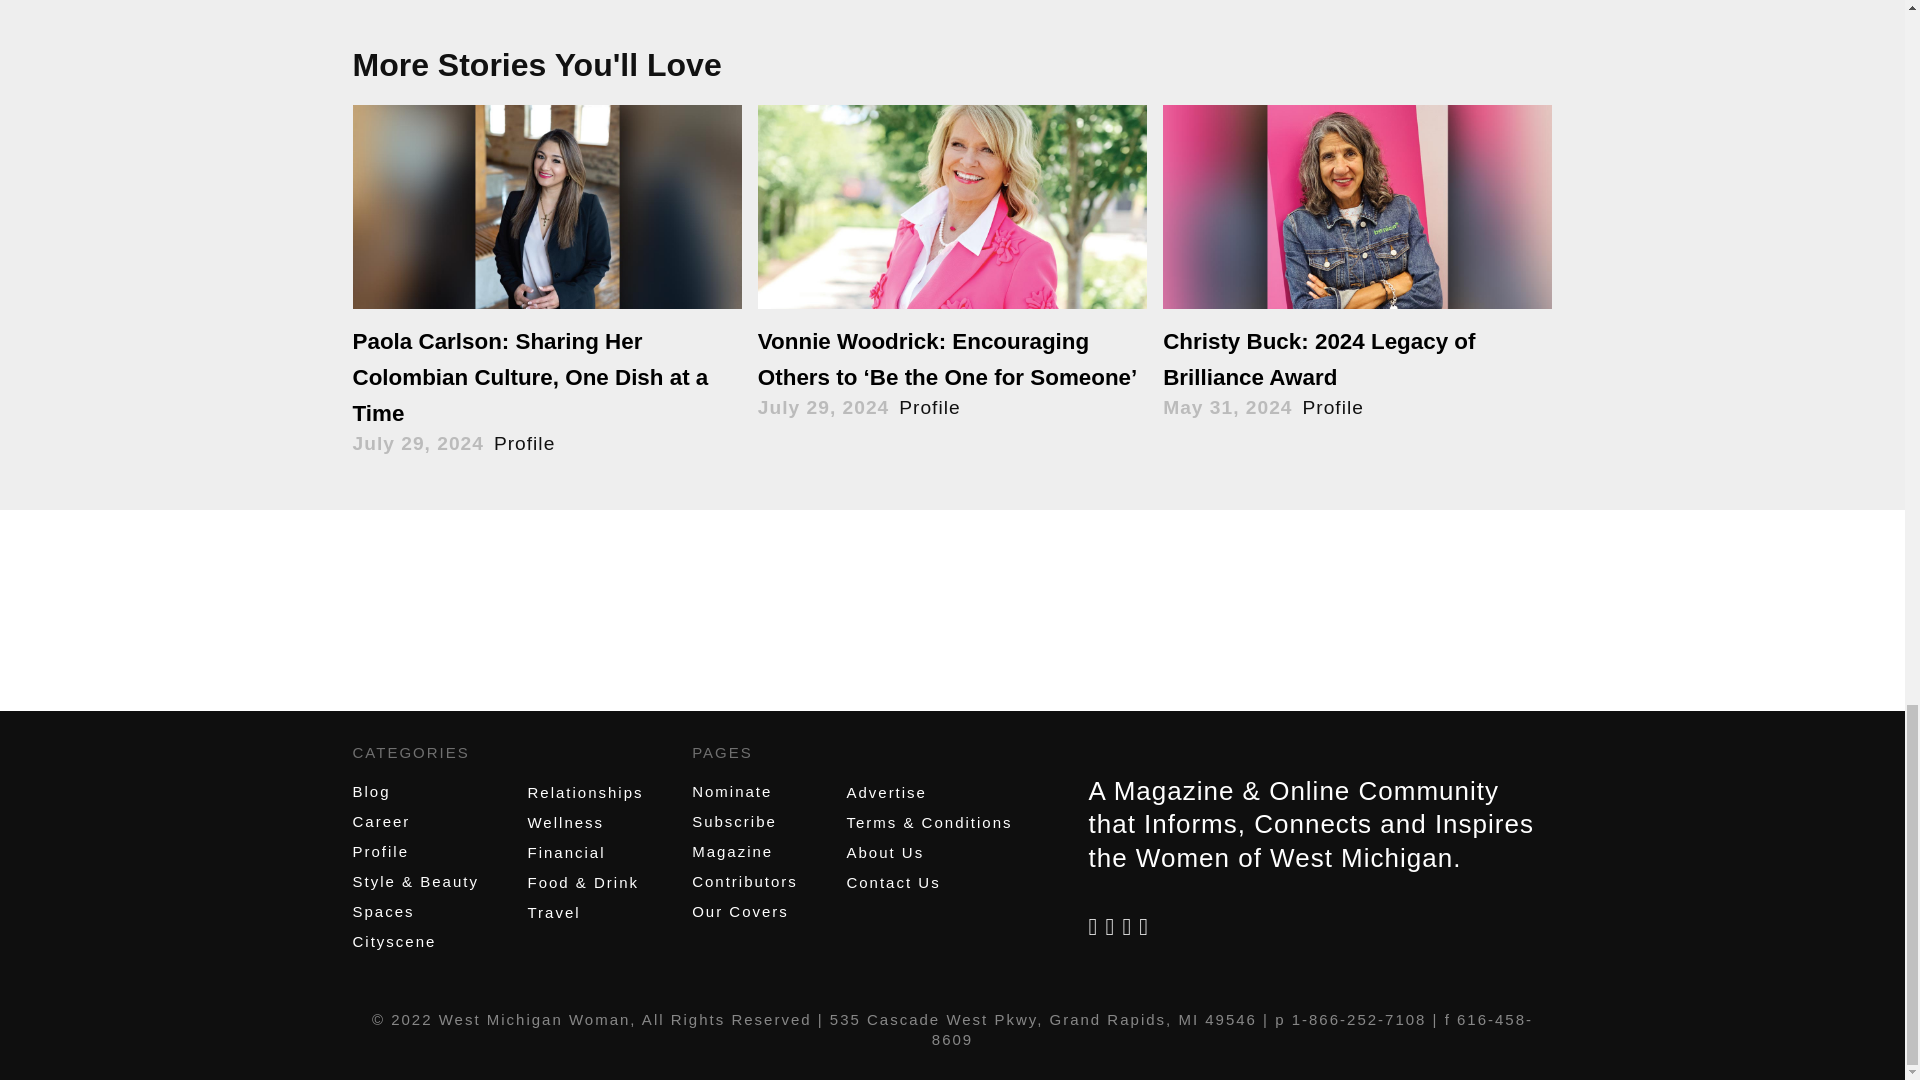 This screenshot has height=1080, width=1920. Describe the element at coordinates (565, 822) in the screenshot. I see `Wellness` at that location.